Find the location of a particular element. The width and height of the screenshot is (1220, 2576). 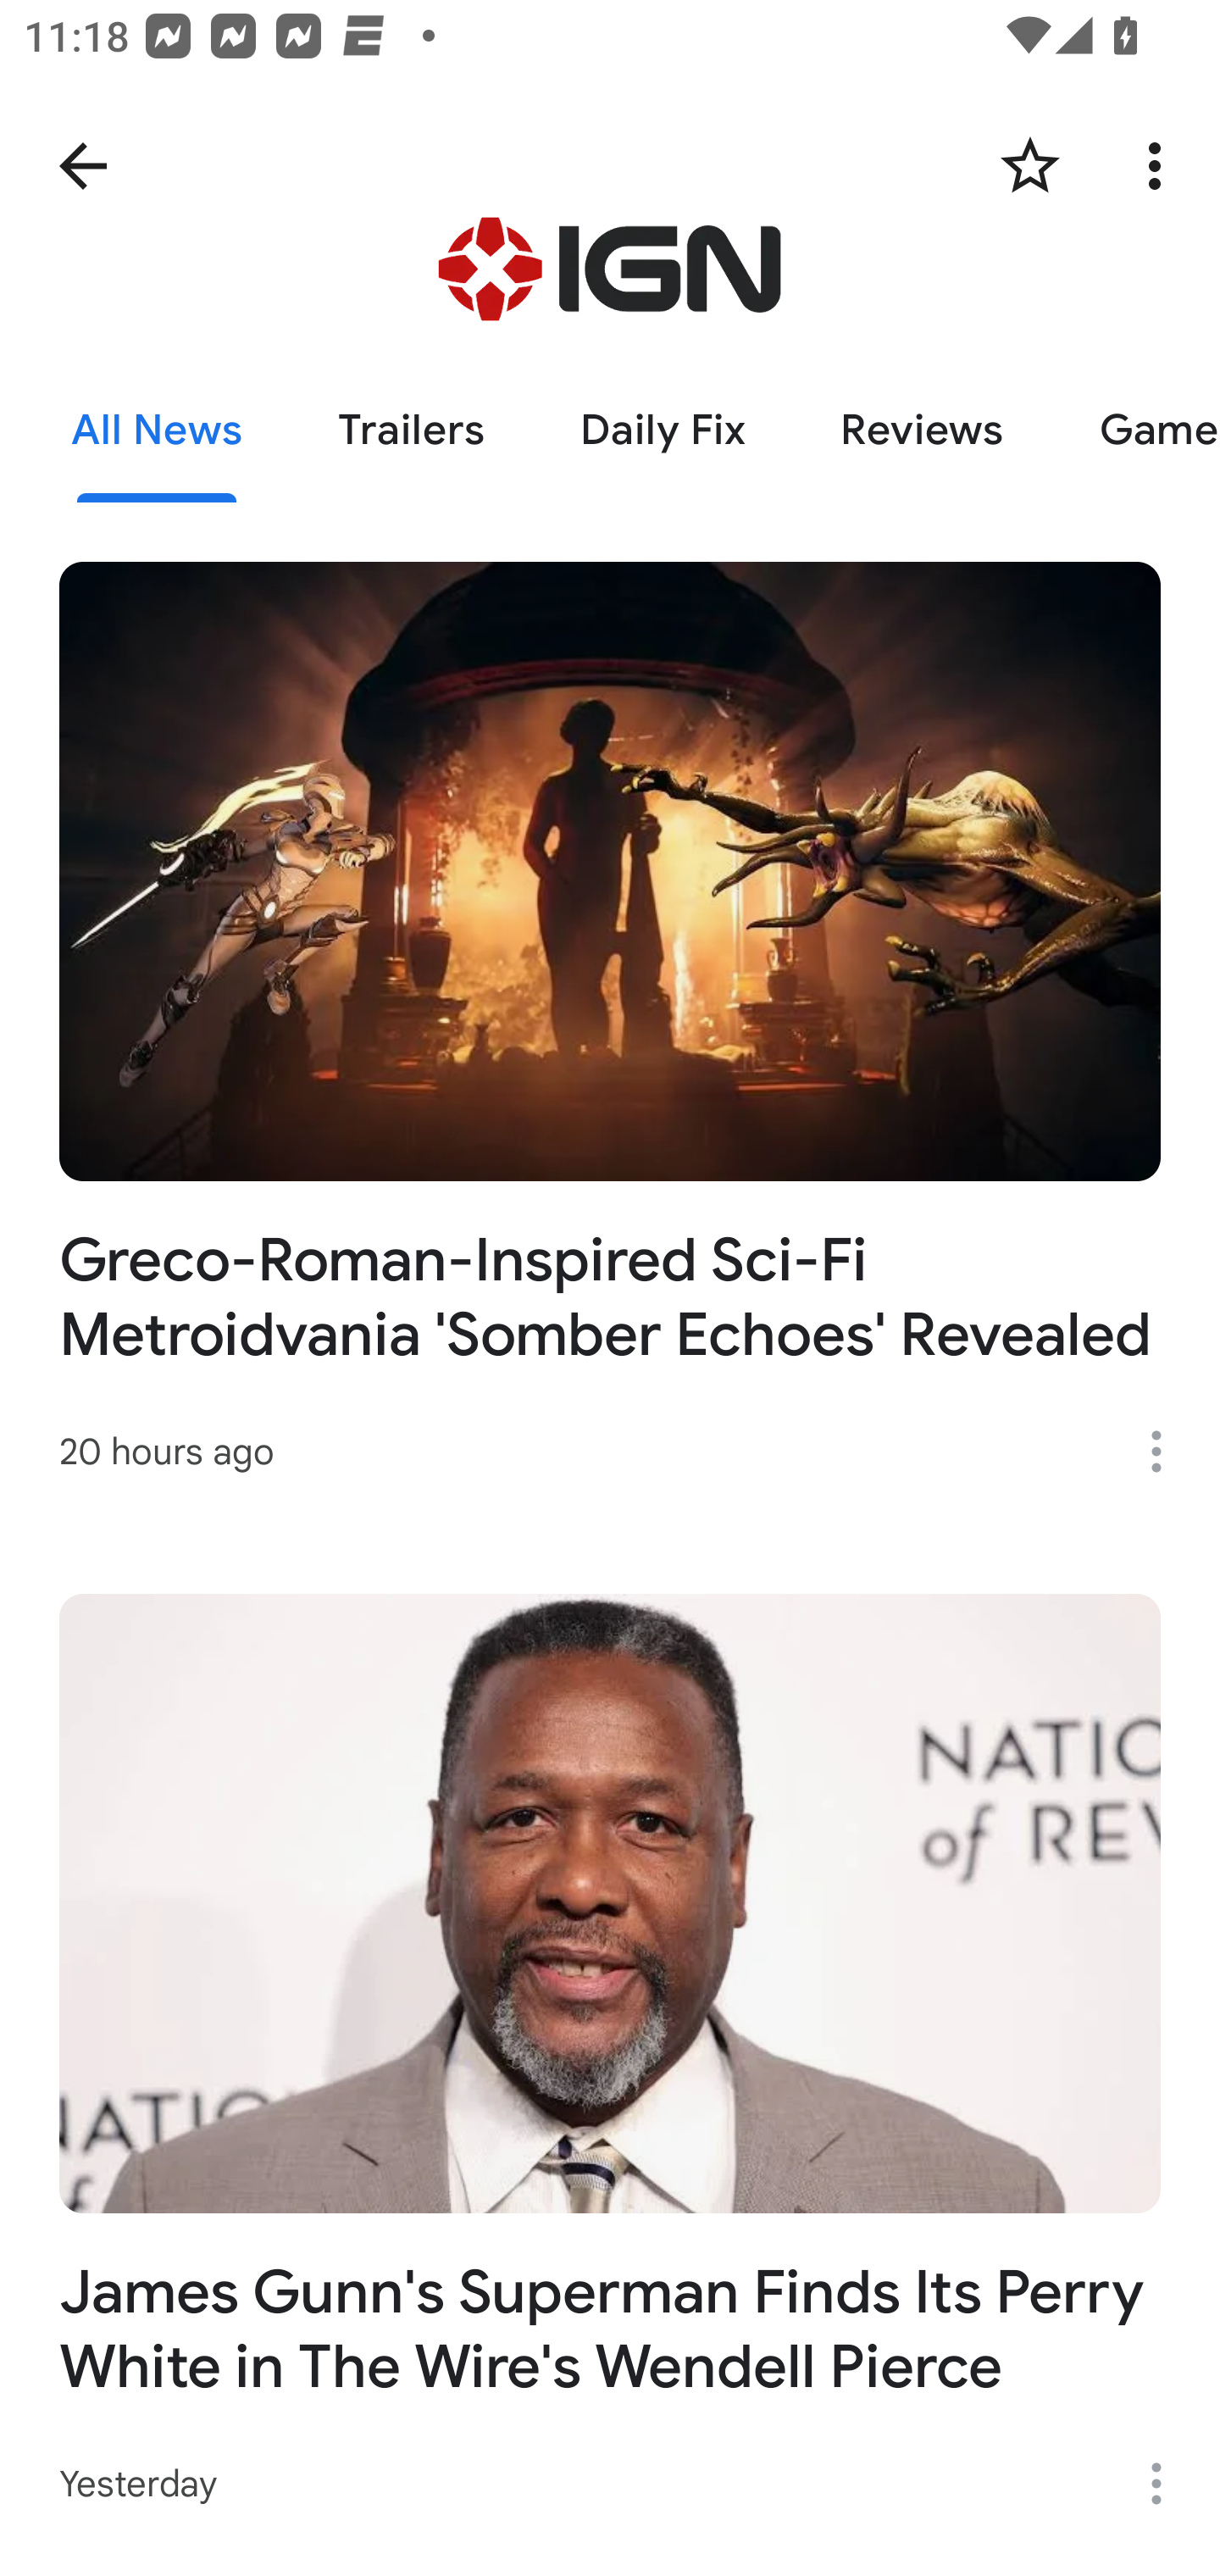

More options is located at coordinates (1161, 166).